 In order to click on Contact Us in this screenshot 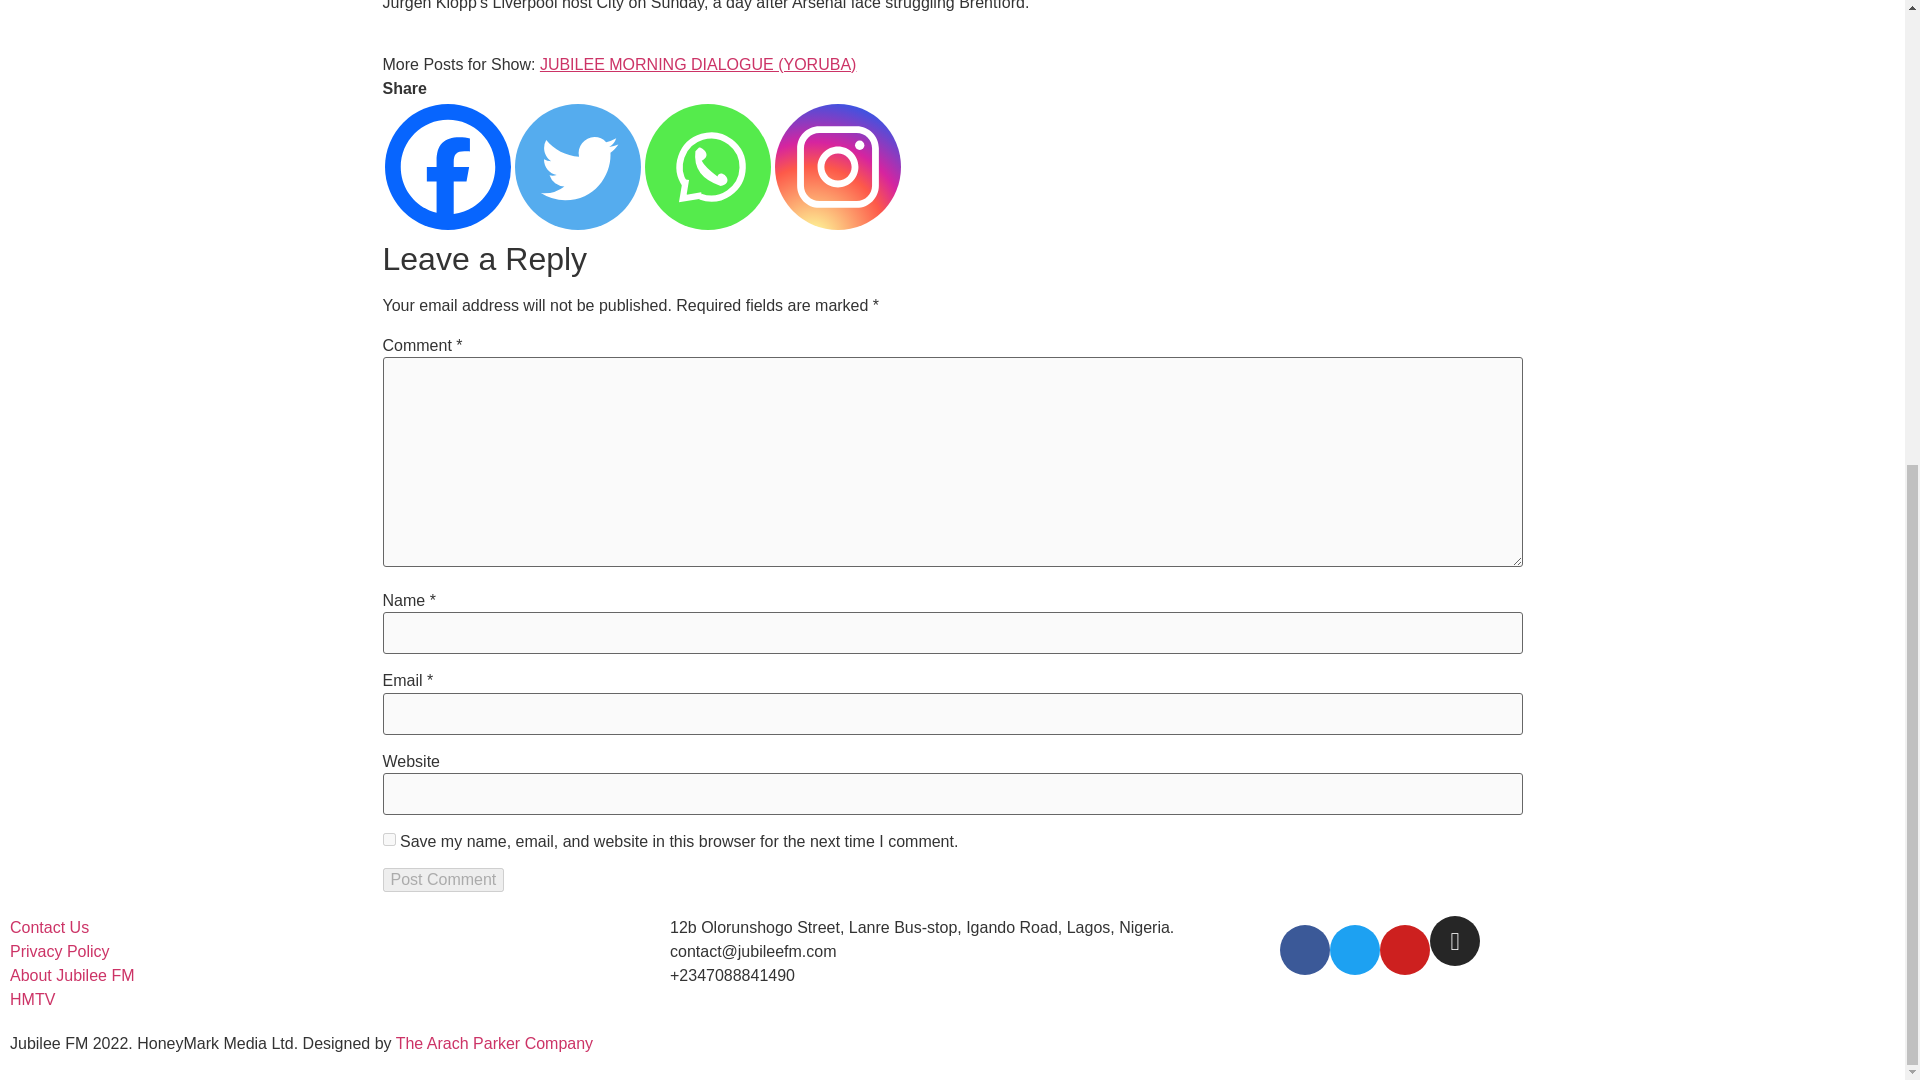, I will do `click(48, 927)`.